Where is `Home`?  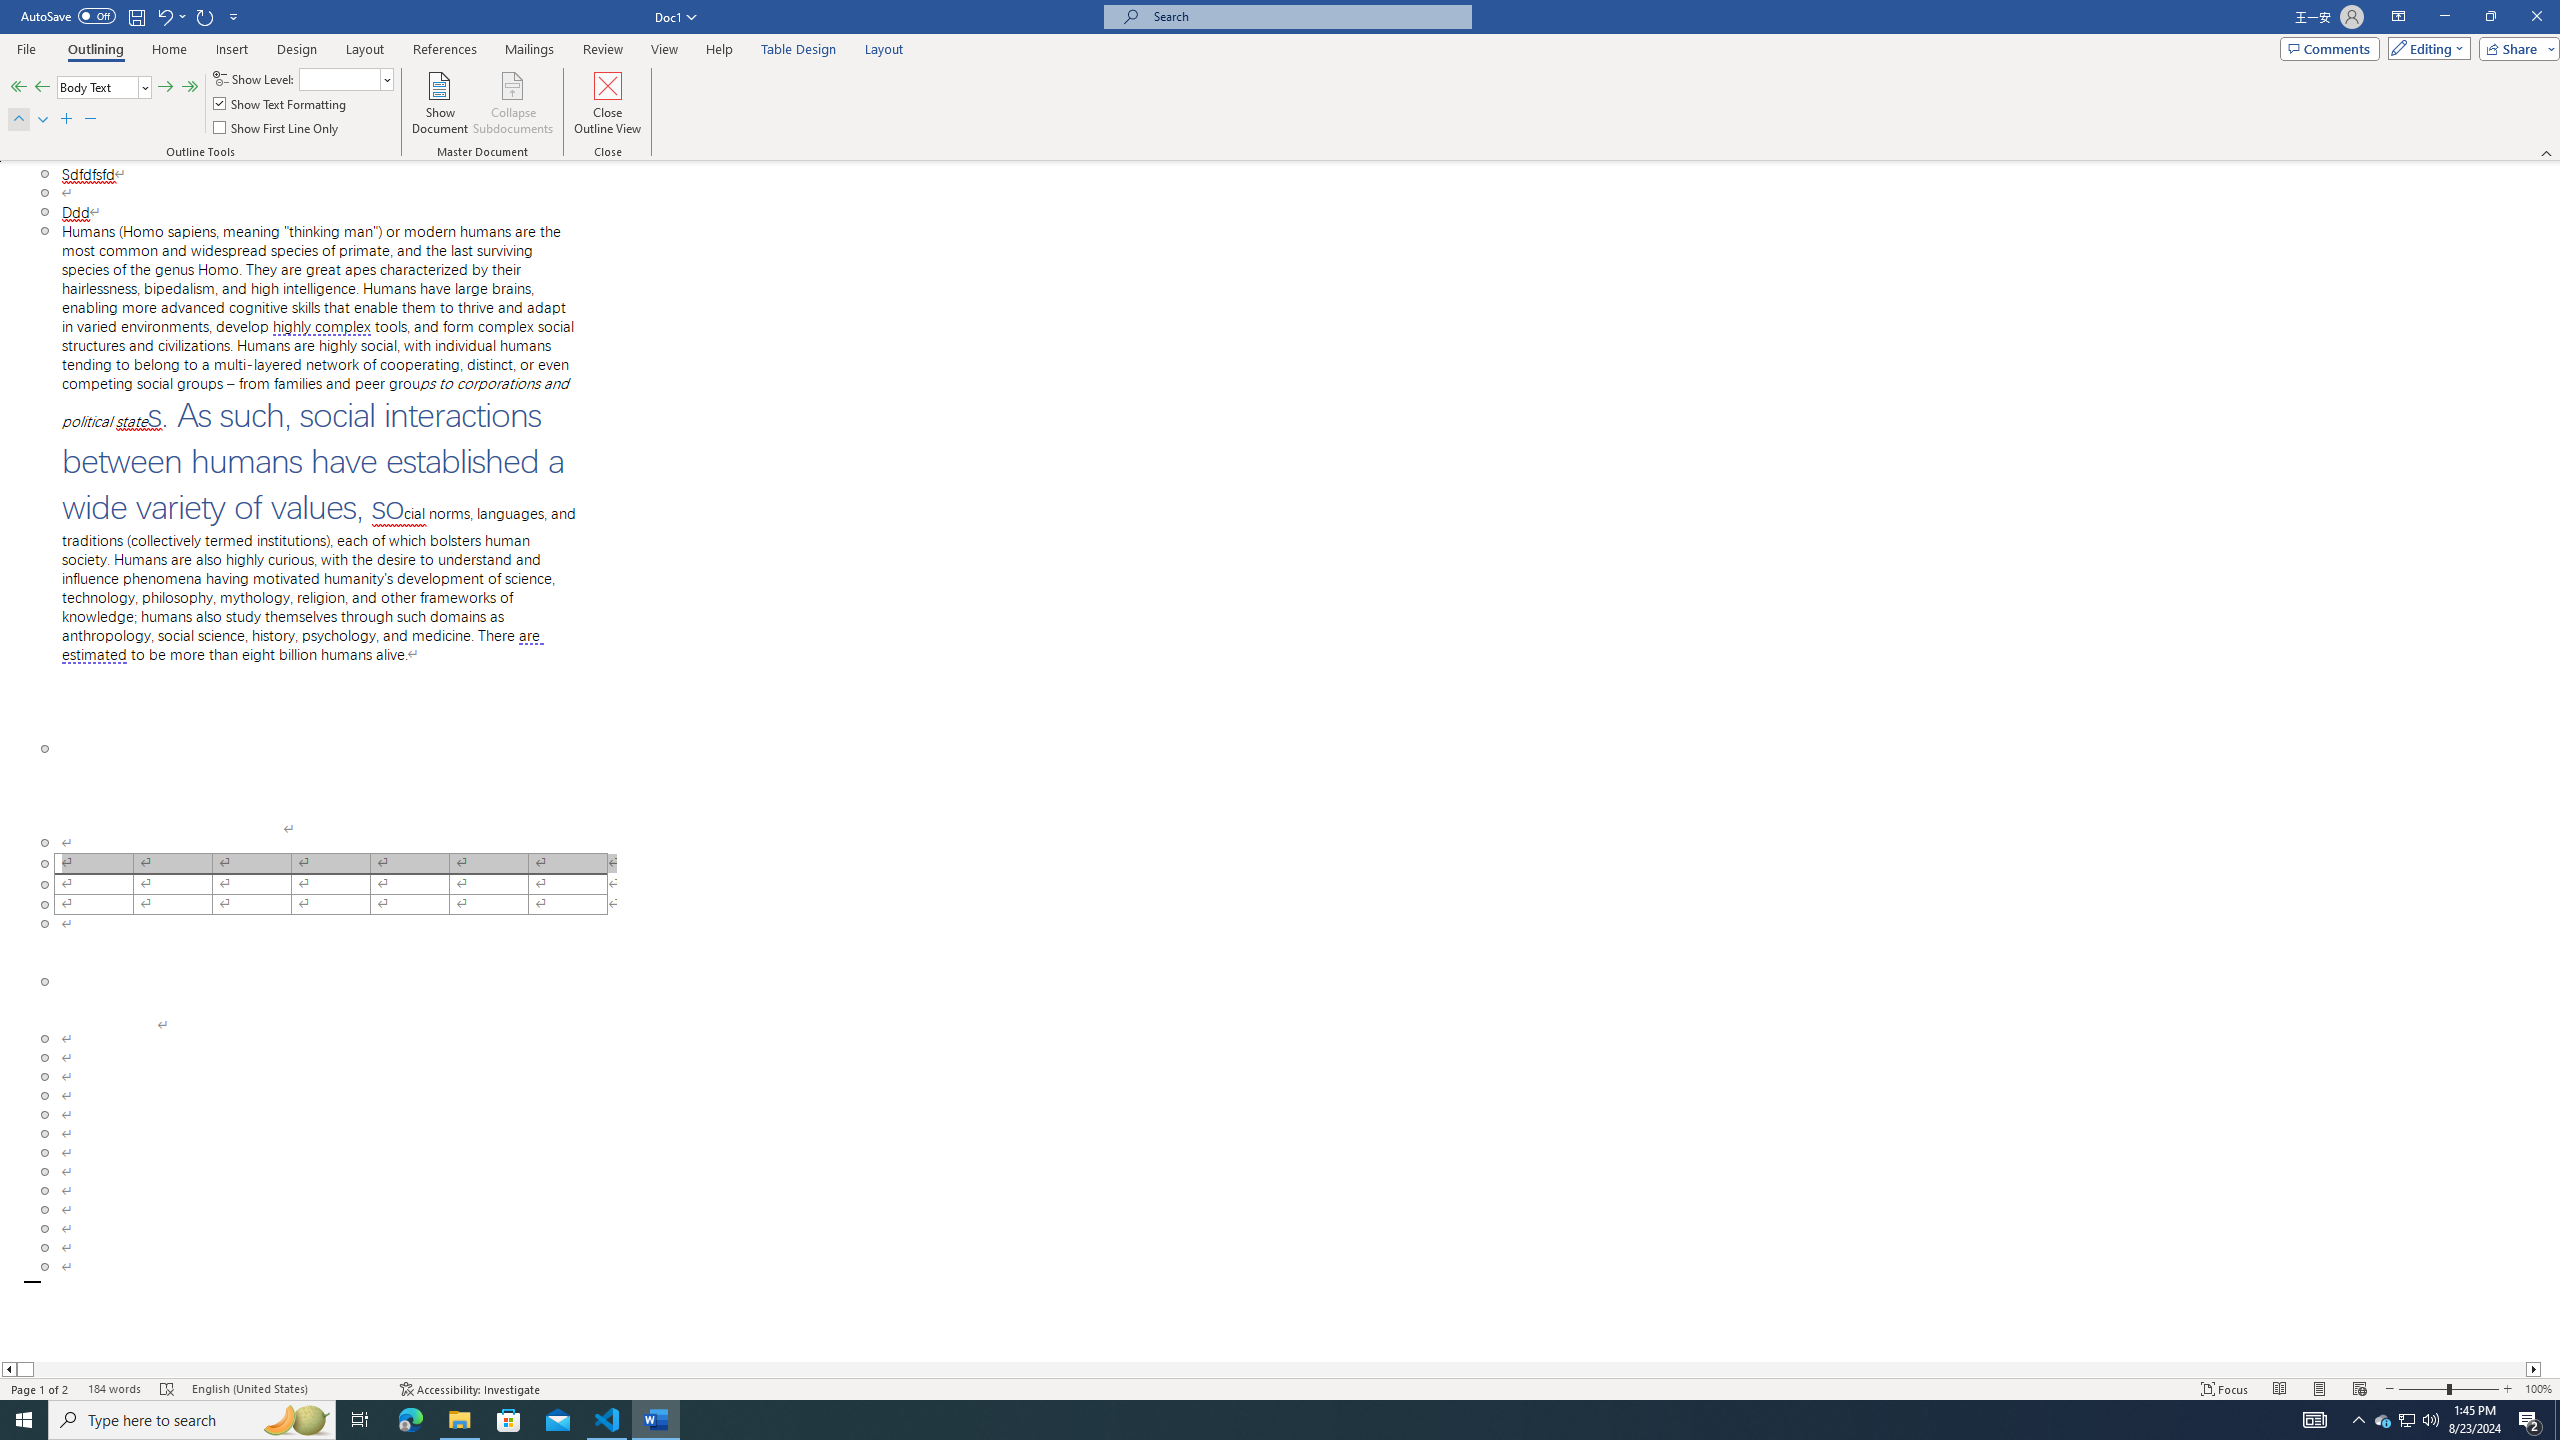
Home is located at coordinates (170, 49).